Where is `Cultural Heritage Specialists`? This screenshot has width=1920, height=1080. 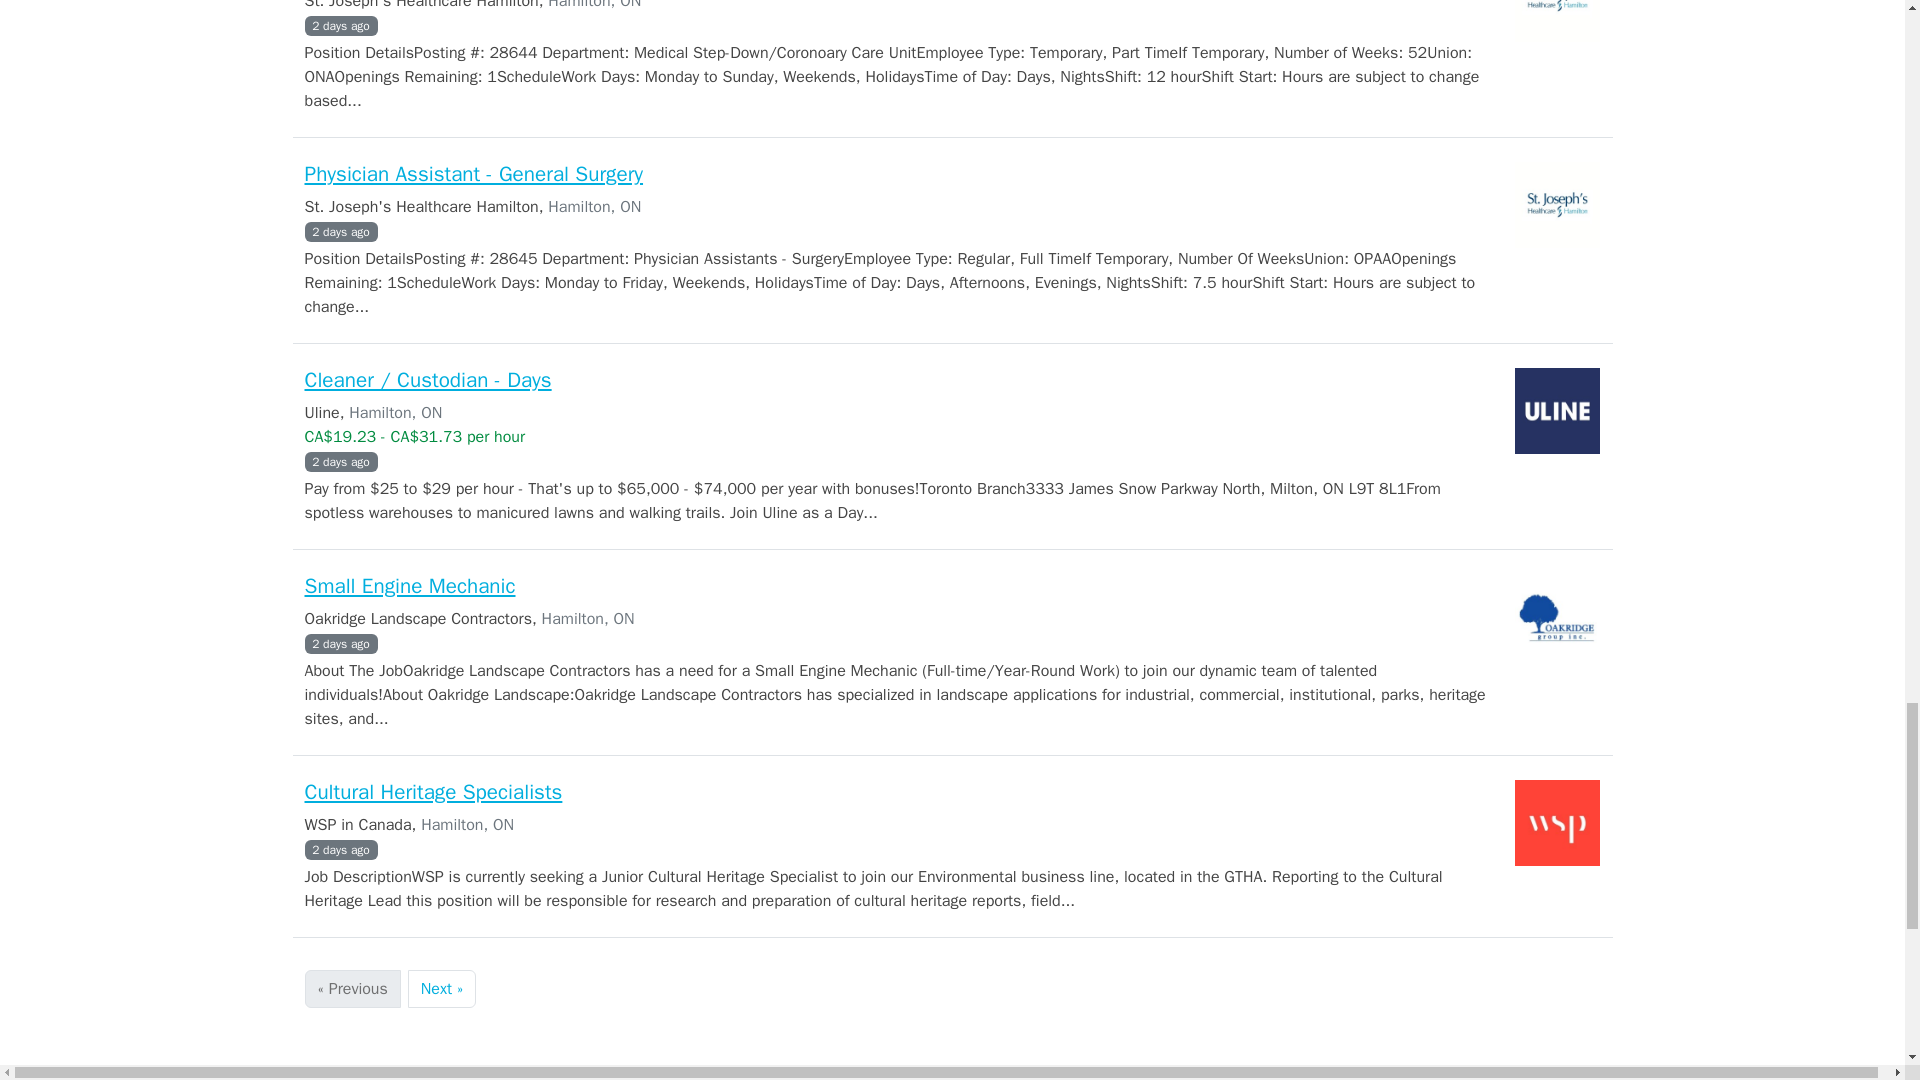 Cultural Heritage Specialists is located at coordinates (432, 791).